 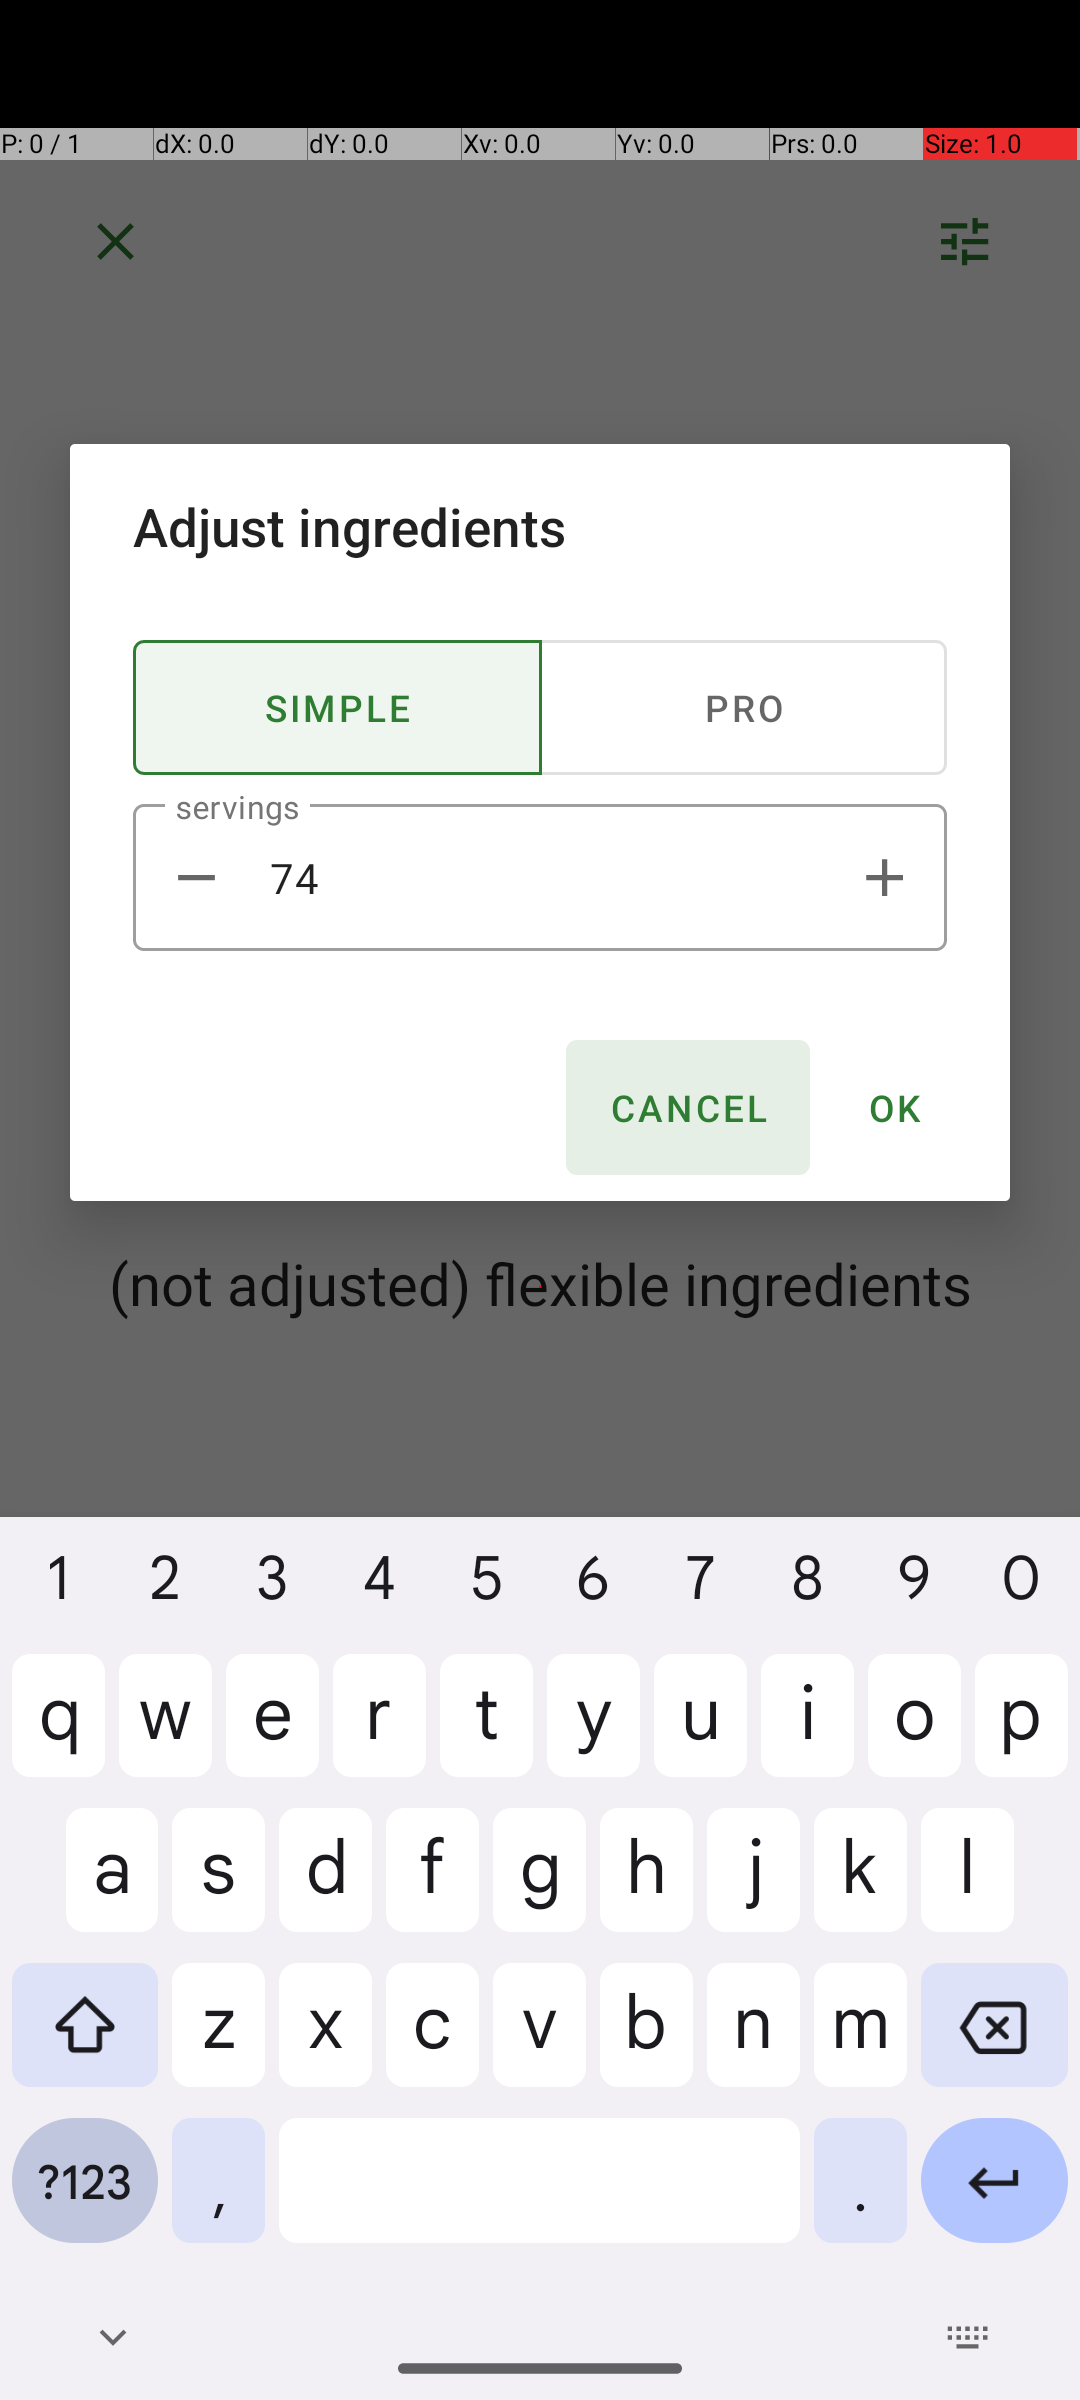 I want to click on 74, so click(x=540, y=878).